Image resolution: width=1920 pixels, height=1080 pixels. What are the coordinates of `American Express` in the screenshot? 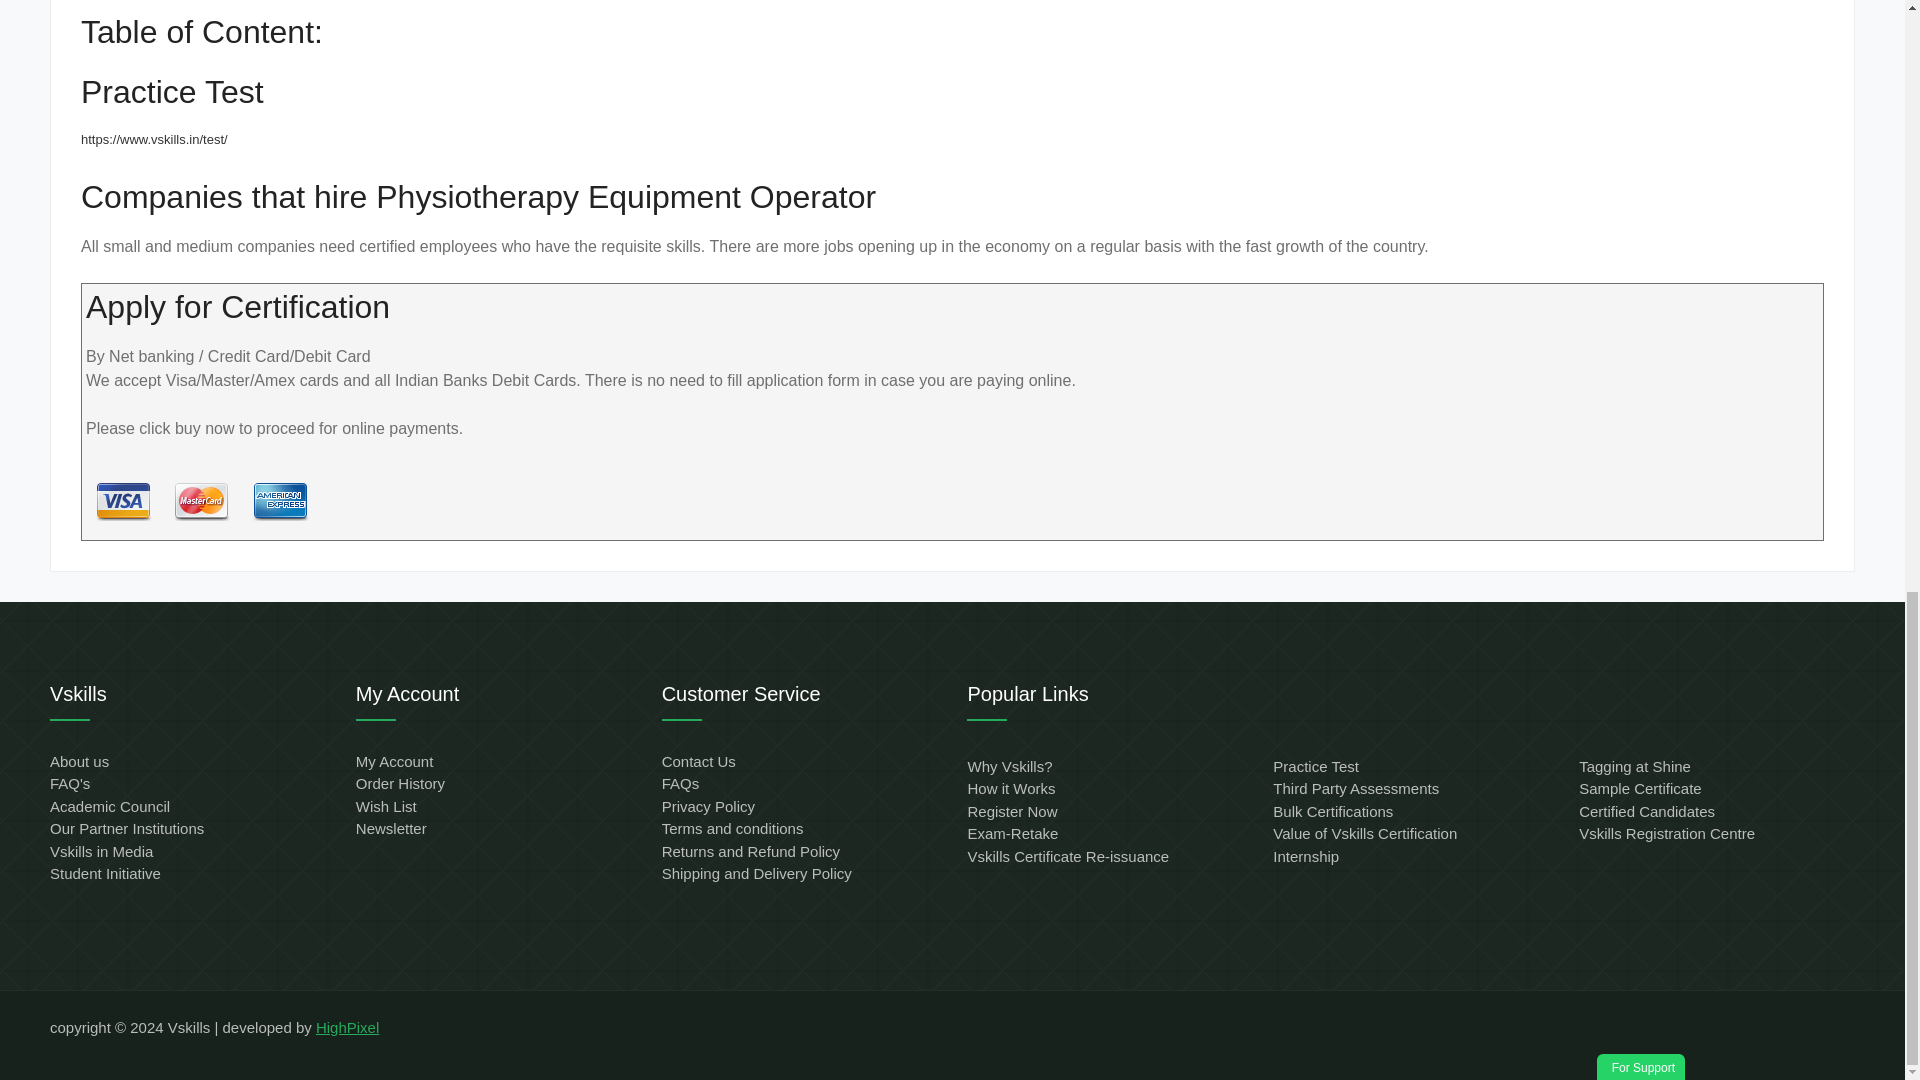 It's located at (279, 501).